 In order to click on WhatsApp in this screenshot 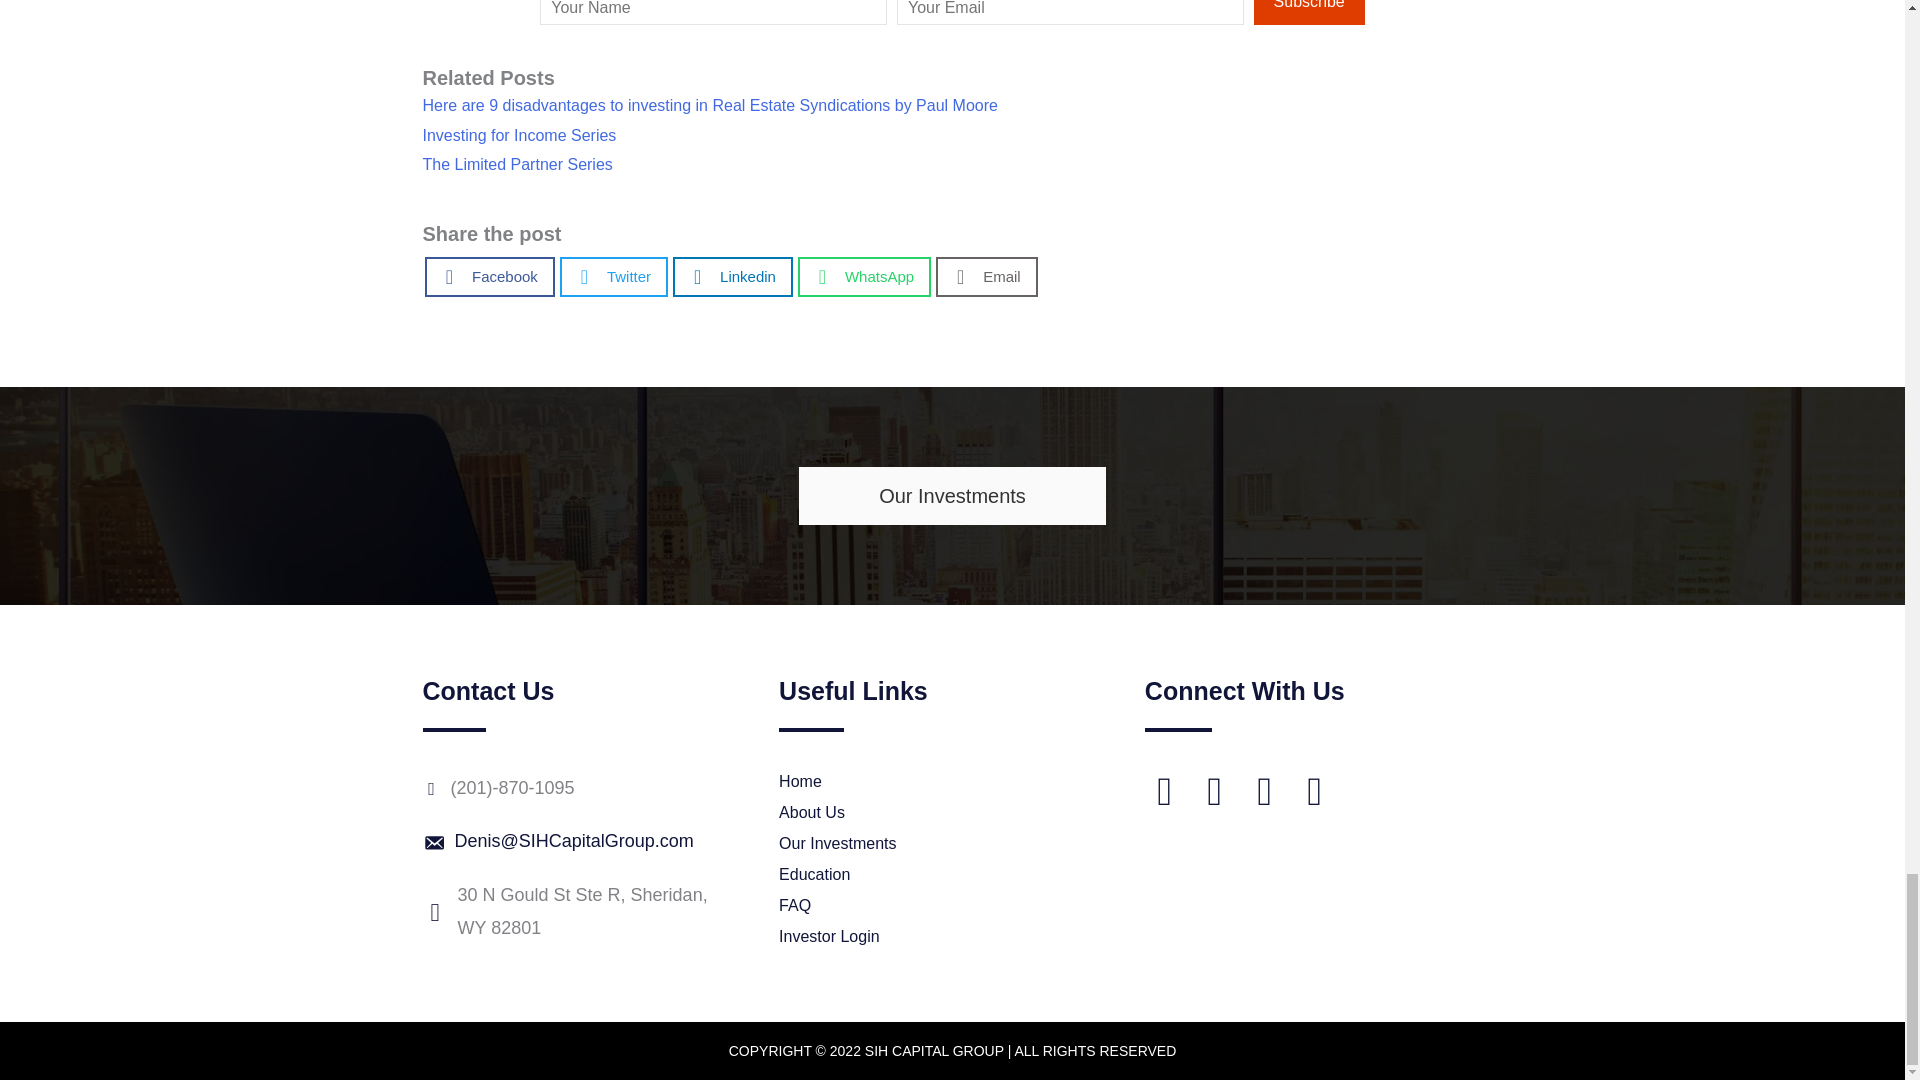, I will do `click(864, 276)`.